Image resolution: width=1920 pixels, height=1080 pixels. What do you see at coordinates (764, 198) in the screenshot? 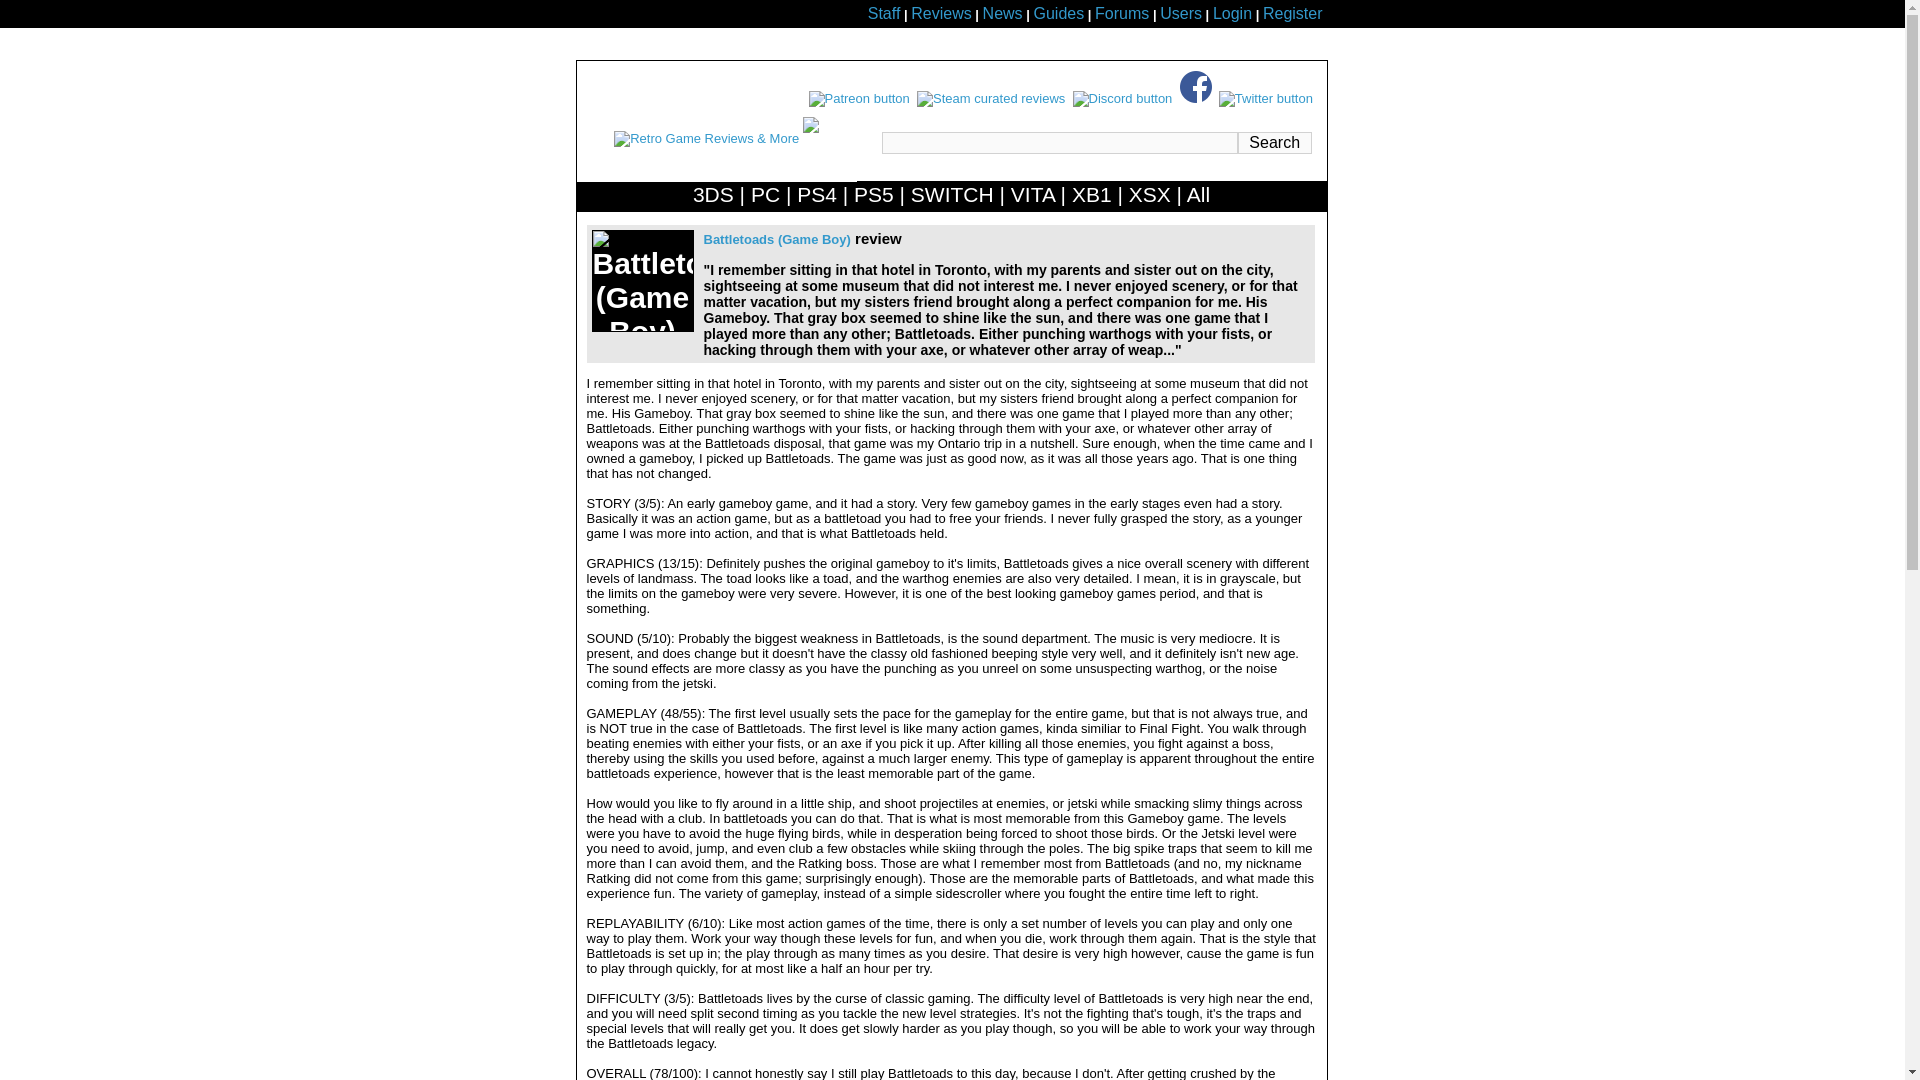
I see `PC Game Reviews` at bounding box center [764, 198].